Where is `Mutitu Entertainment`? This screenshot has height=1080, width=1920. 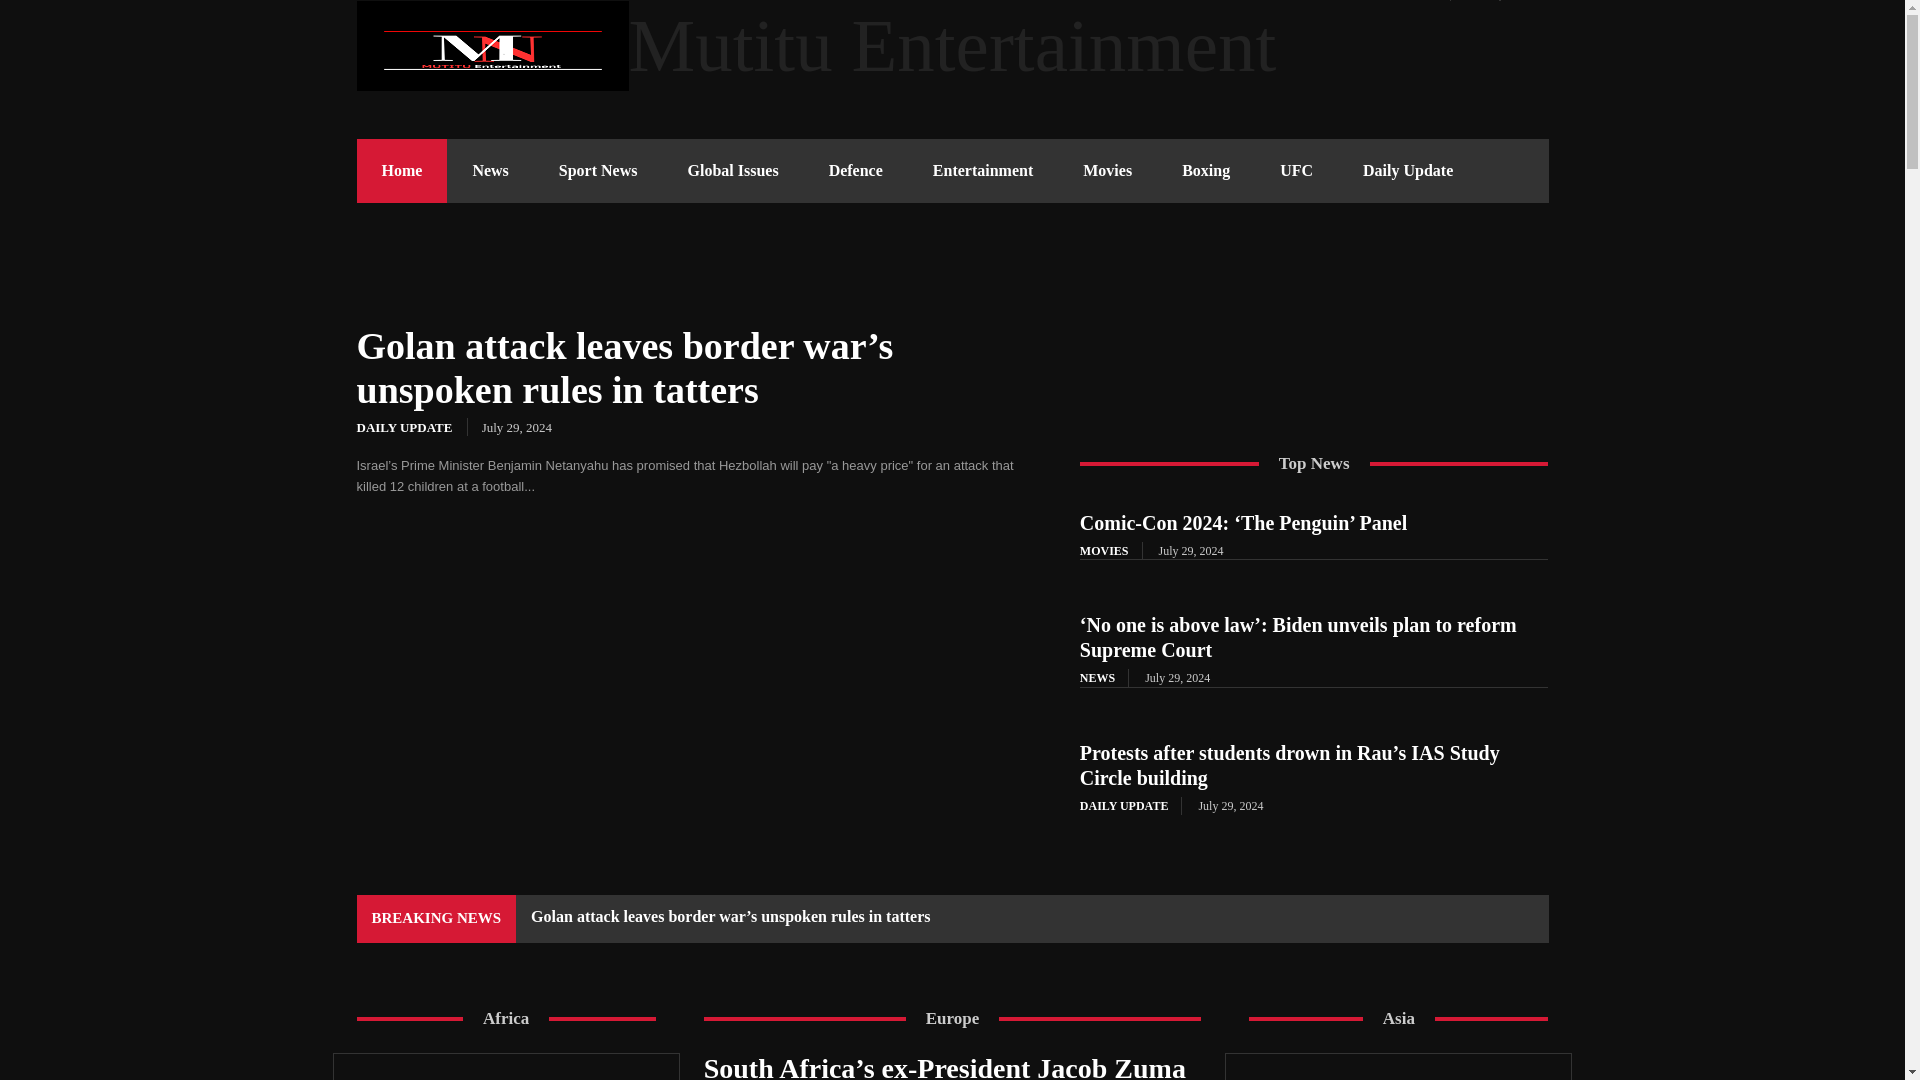
Mutitu Entertainment is located at coordinates (951, 46).